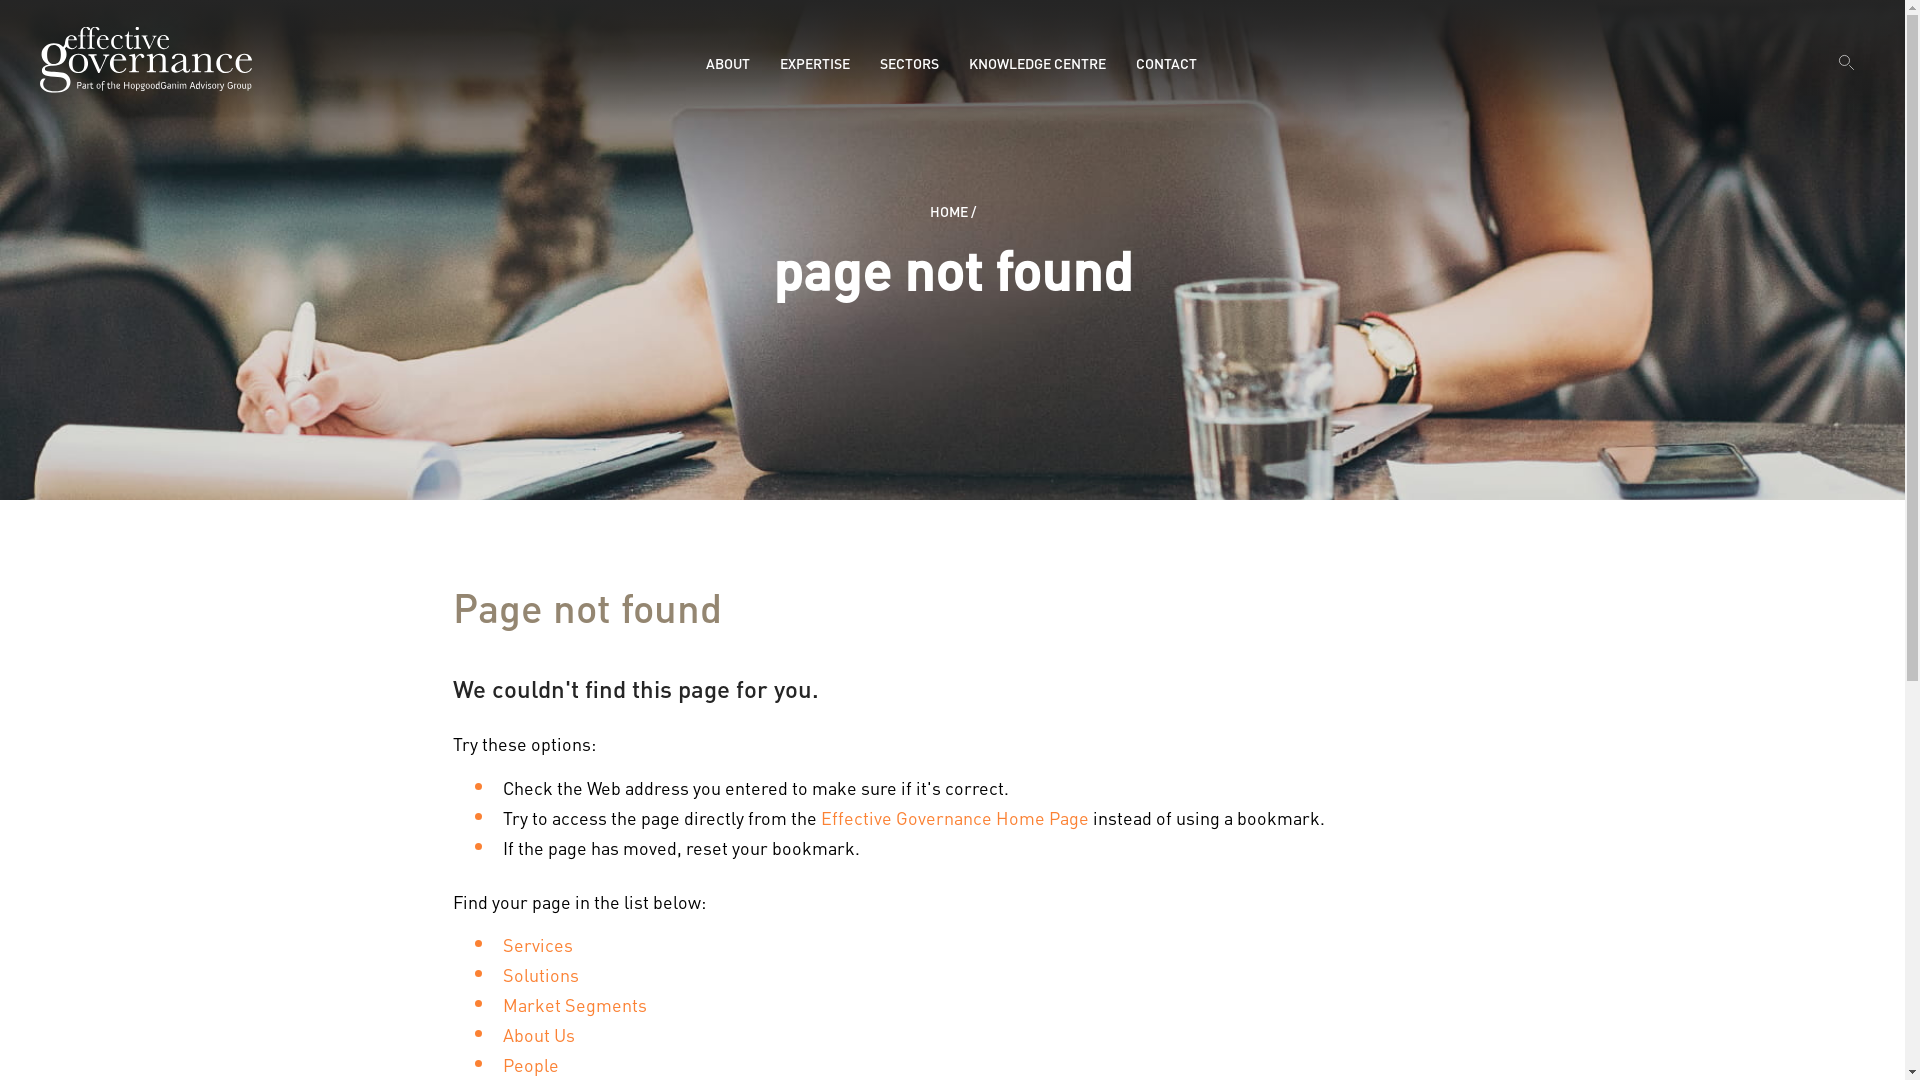  I want to click on Market Segments, so click(574, 1004).